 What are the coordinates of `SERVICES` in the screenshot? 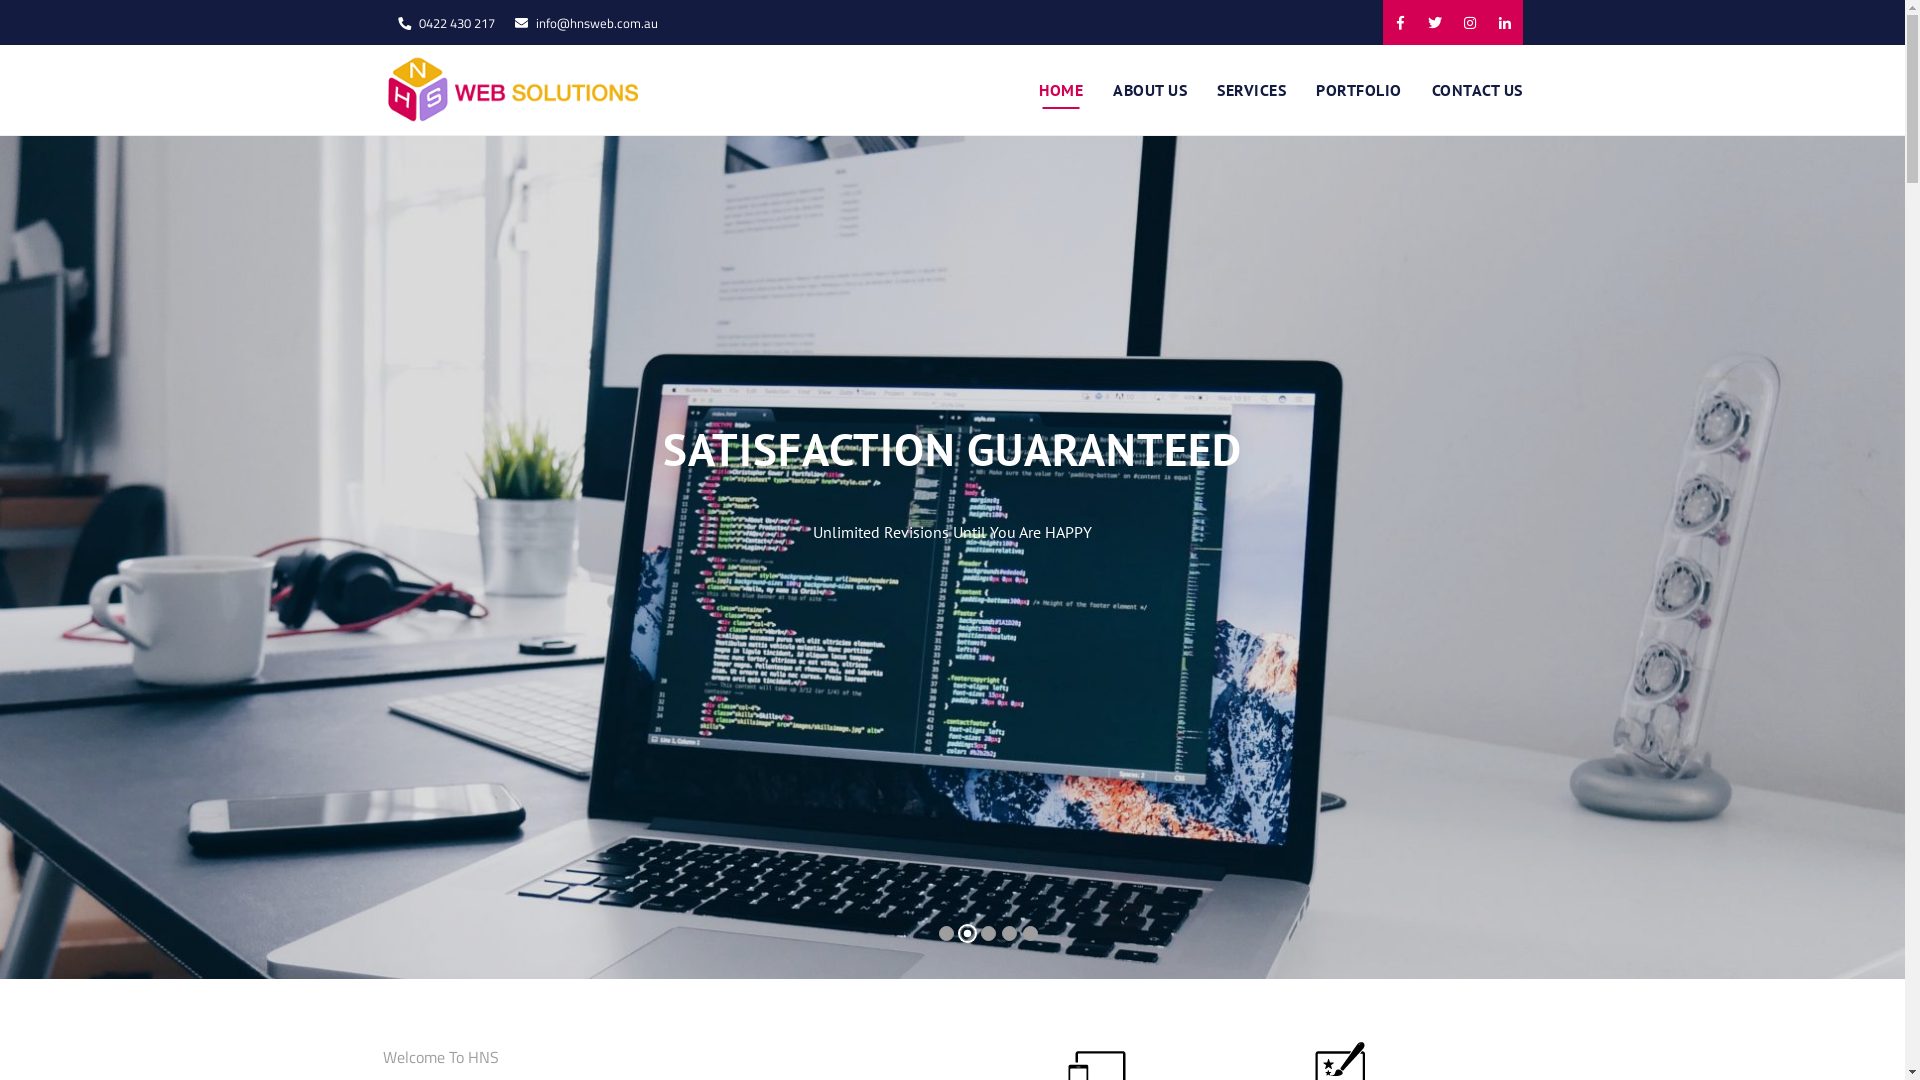 It's located at (1252, 90).